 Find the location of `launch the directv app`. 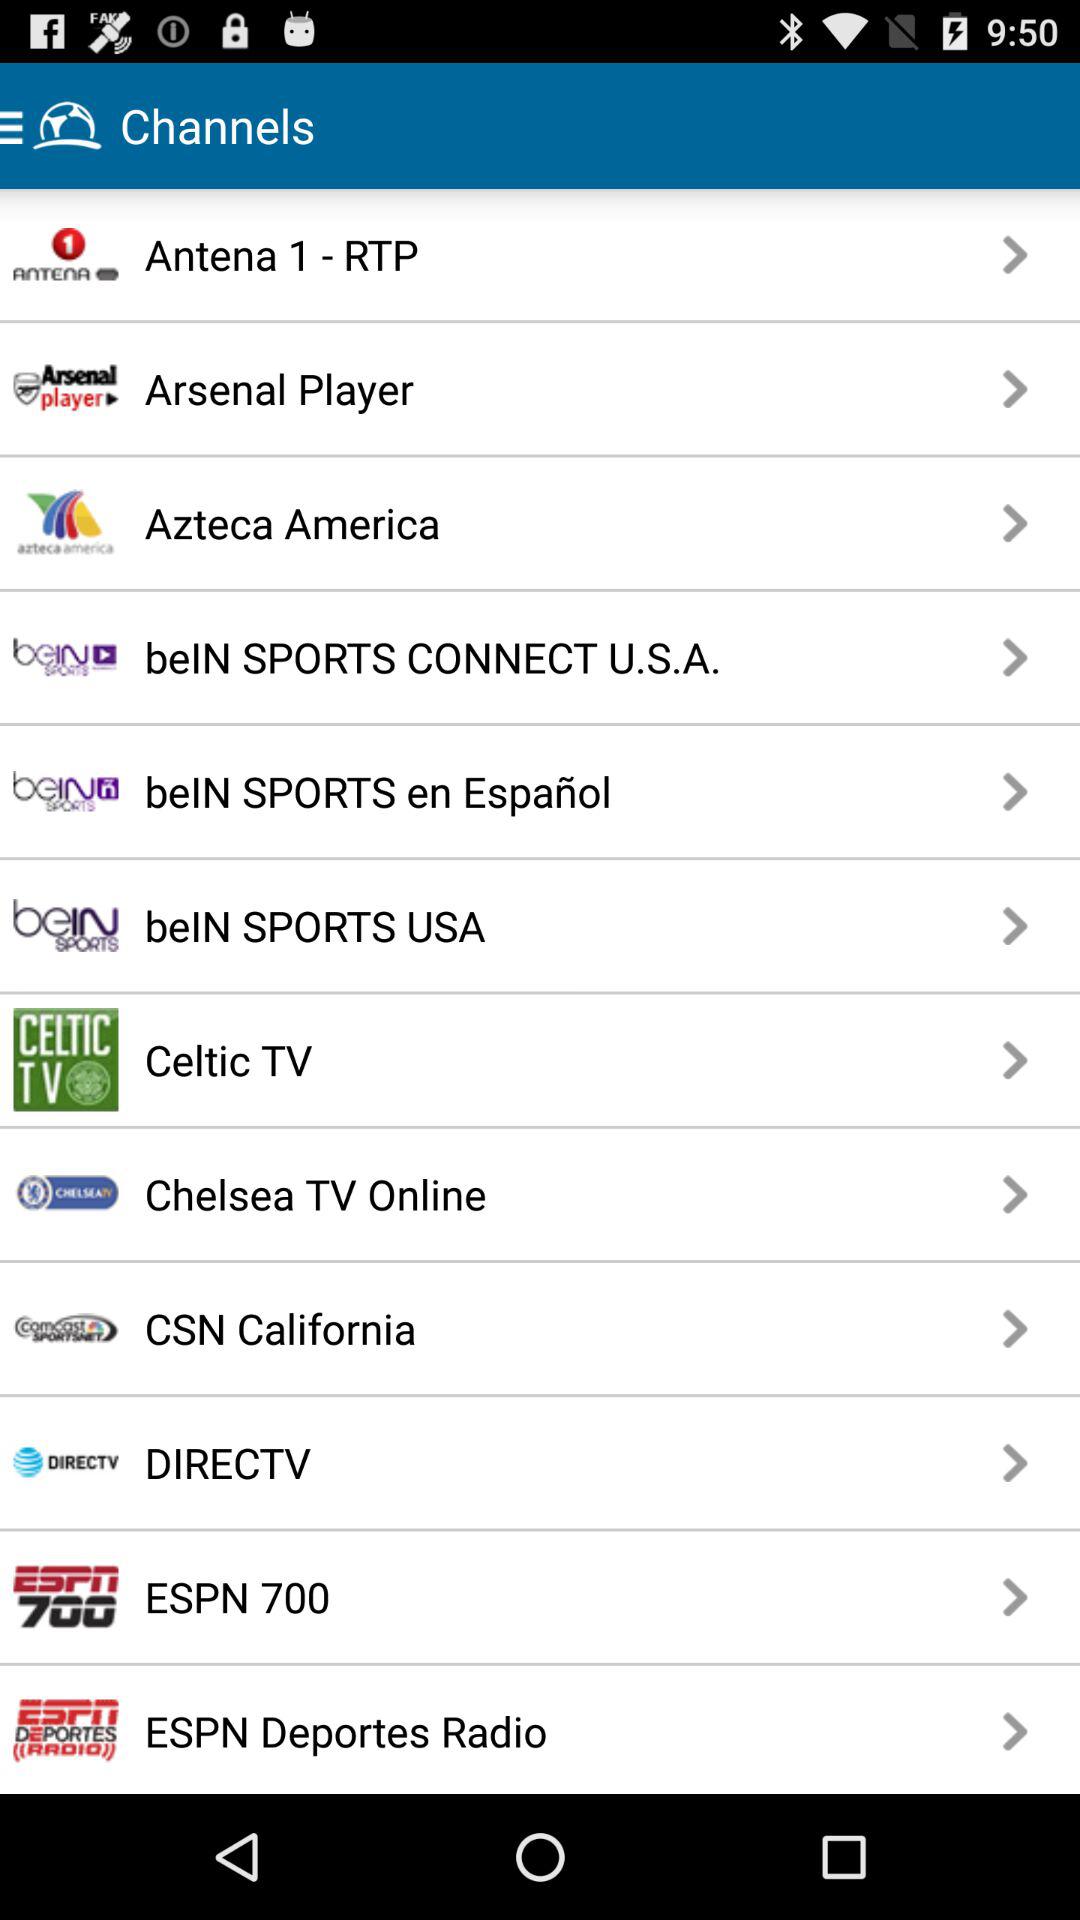

launch the directv app is located at coordinates (468, 1462).